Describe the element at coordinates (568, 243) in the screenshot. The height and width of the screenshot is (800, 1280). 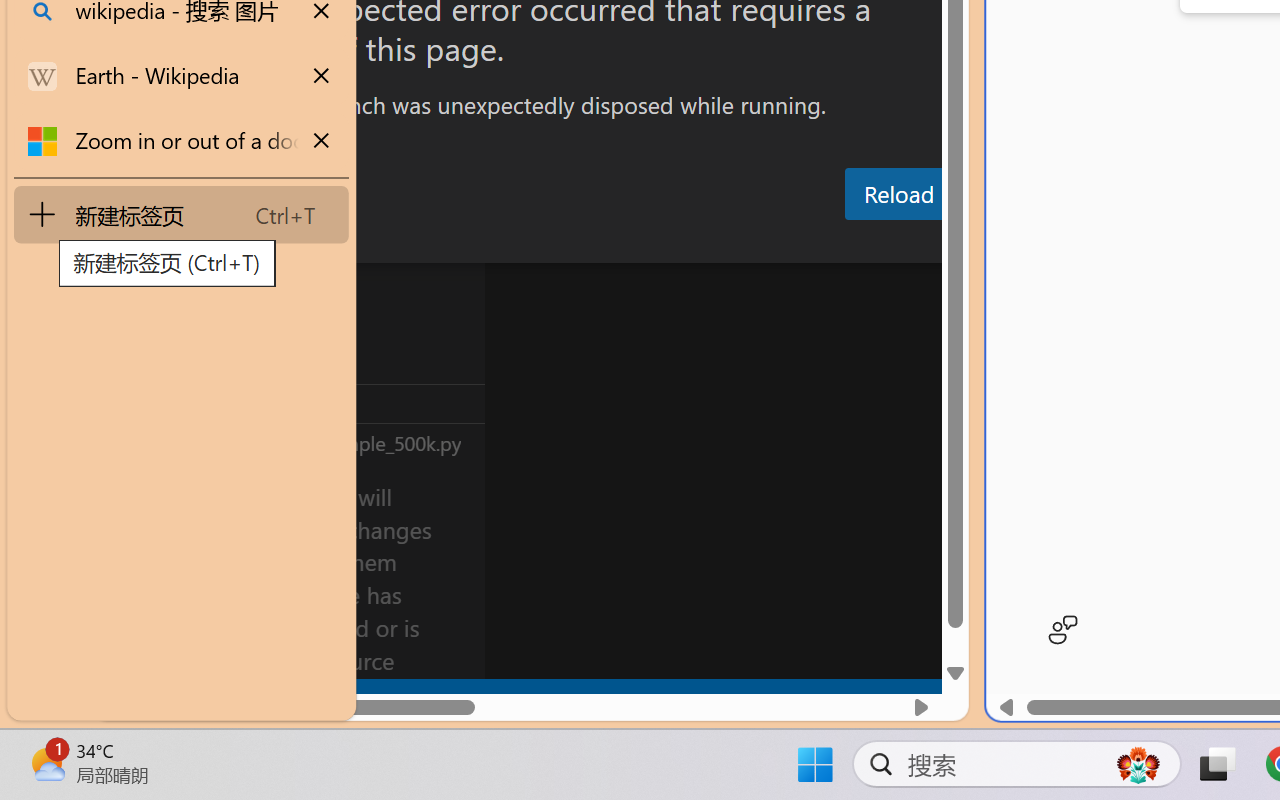
I see `Problems (Ctrl+Shift+M)` at that location.